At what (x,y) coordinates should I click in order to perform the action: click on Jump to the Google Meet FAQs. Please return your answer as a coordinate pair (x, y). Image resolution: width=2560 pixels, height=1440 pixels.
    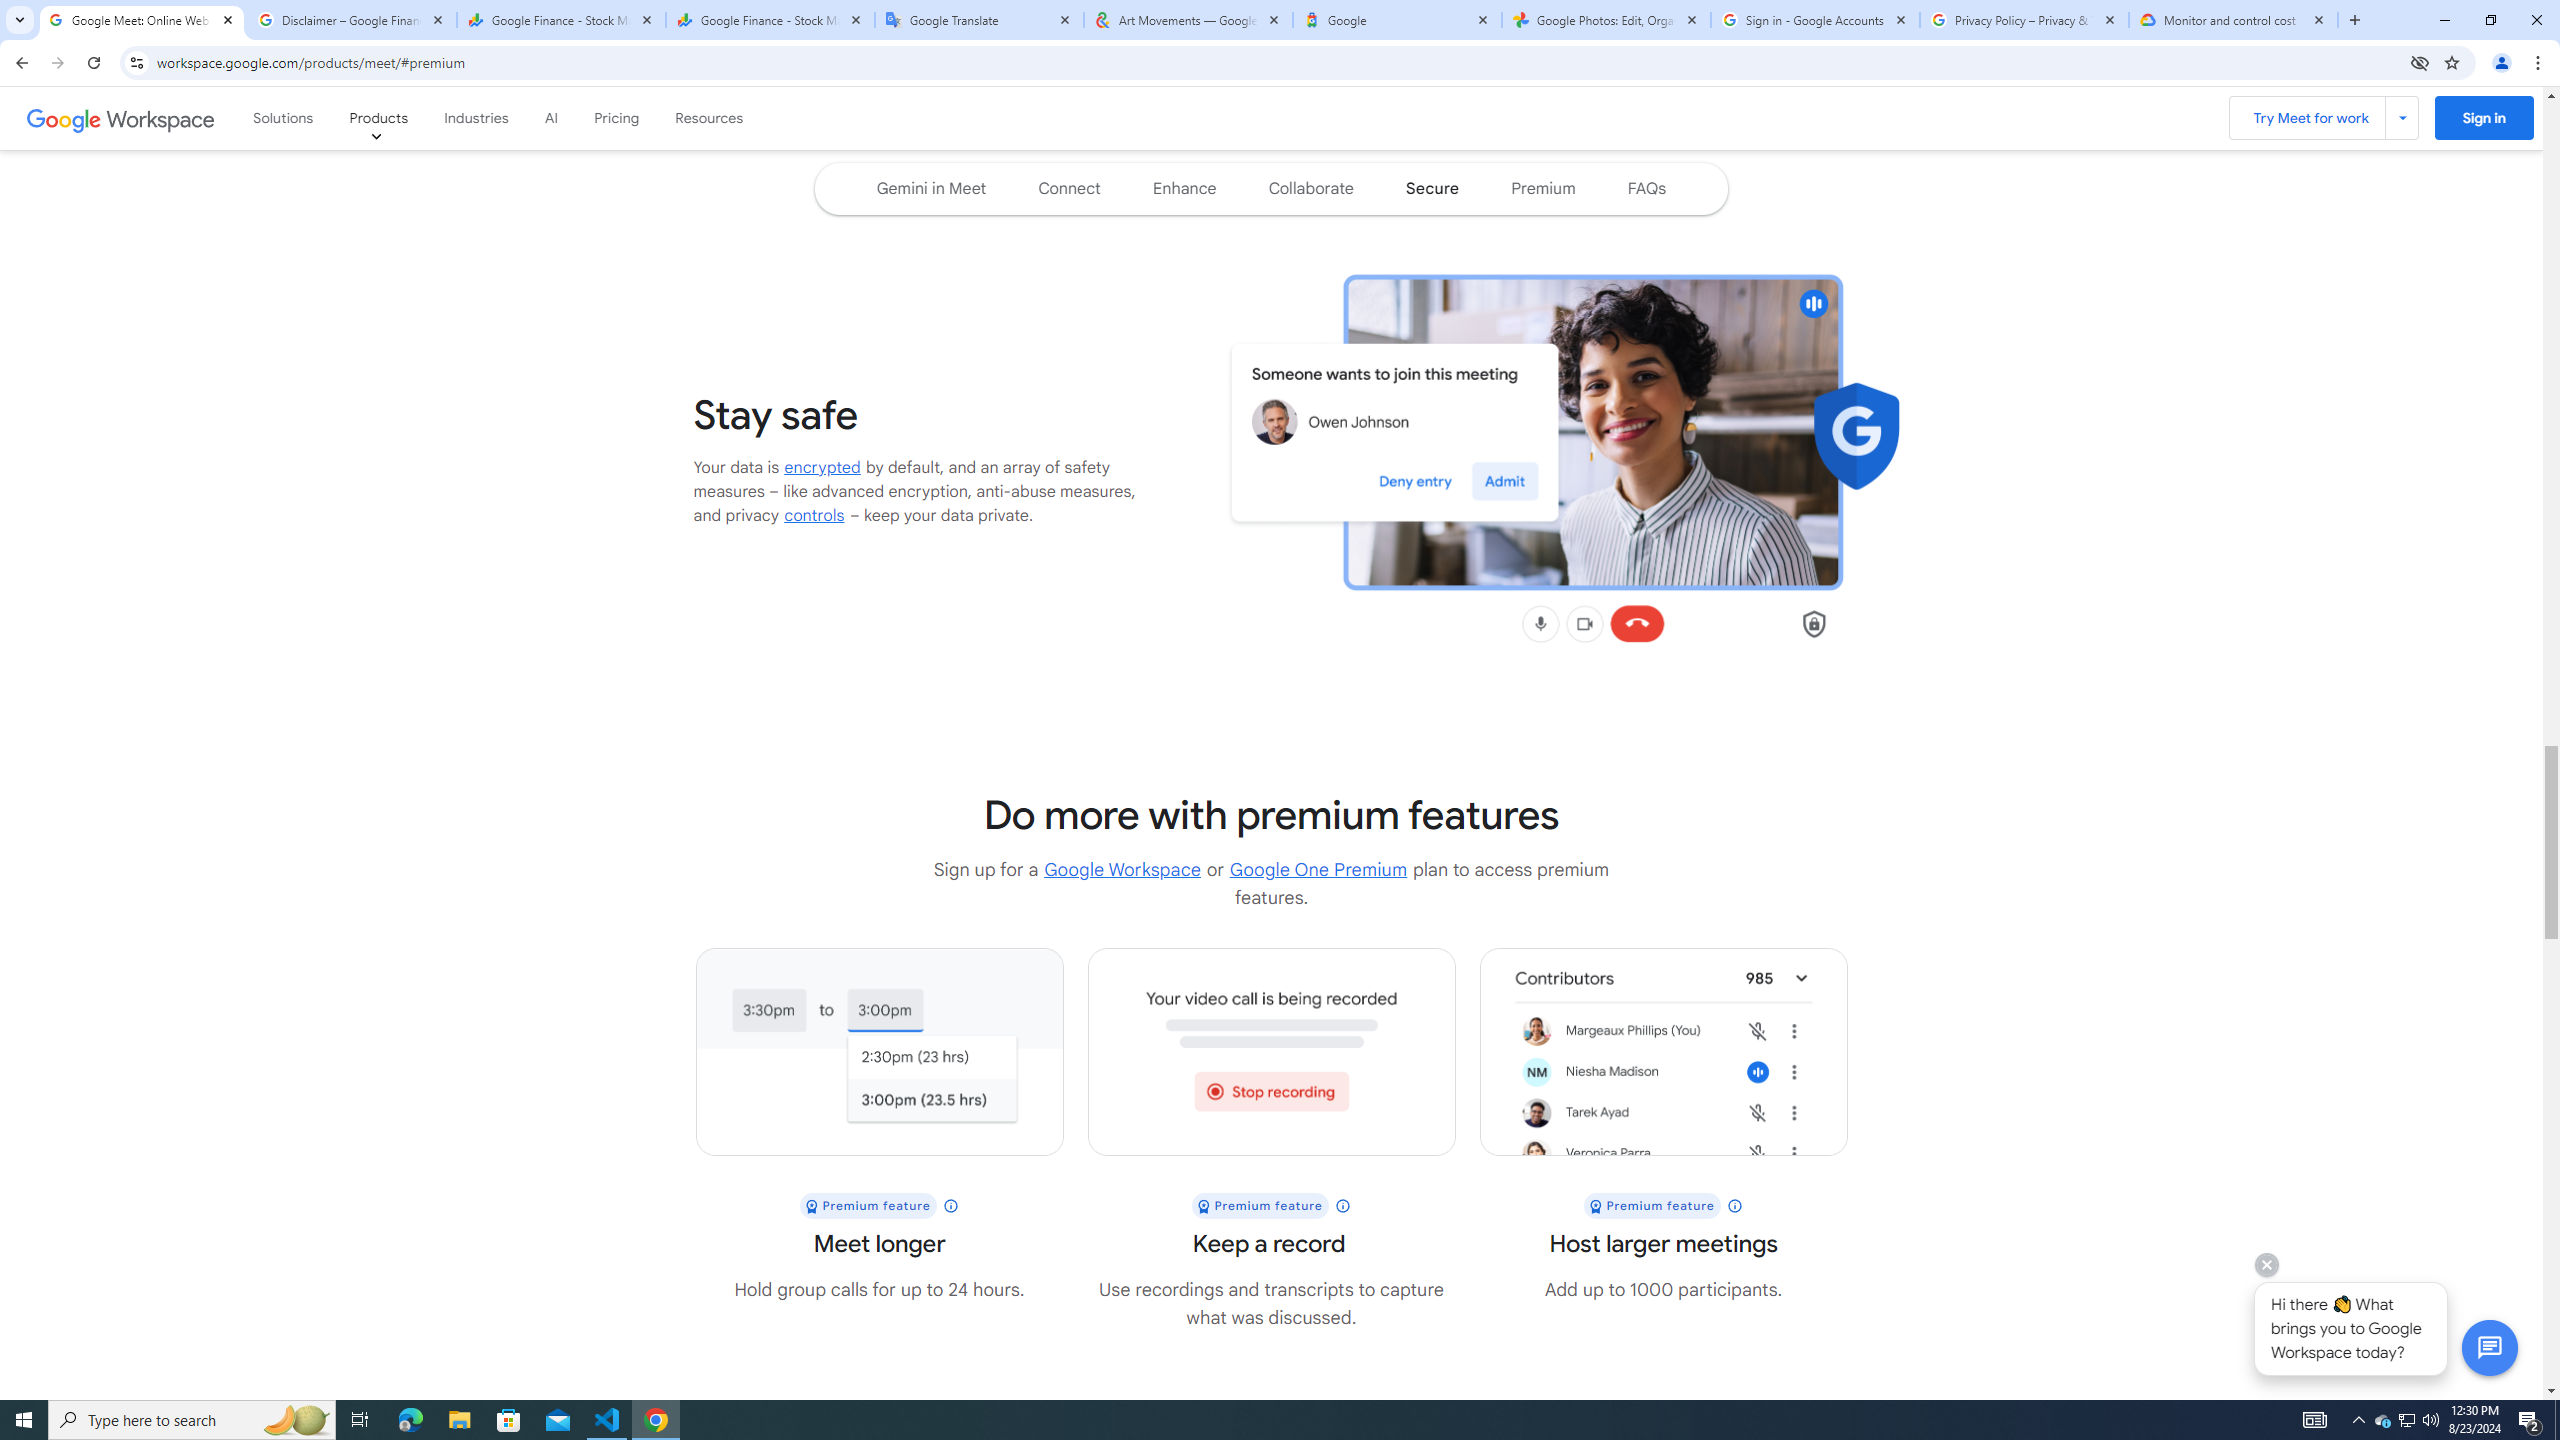
    Looking at the image, I should click on (1647, 189).